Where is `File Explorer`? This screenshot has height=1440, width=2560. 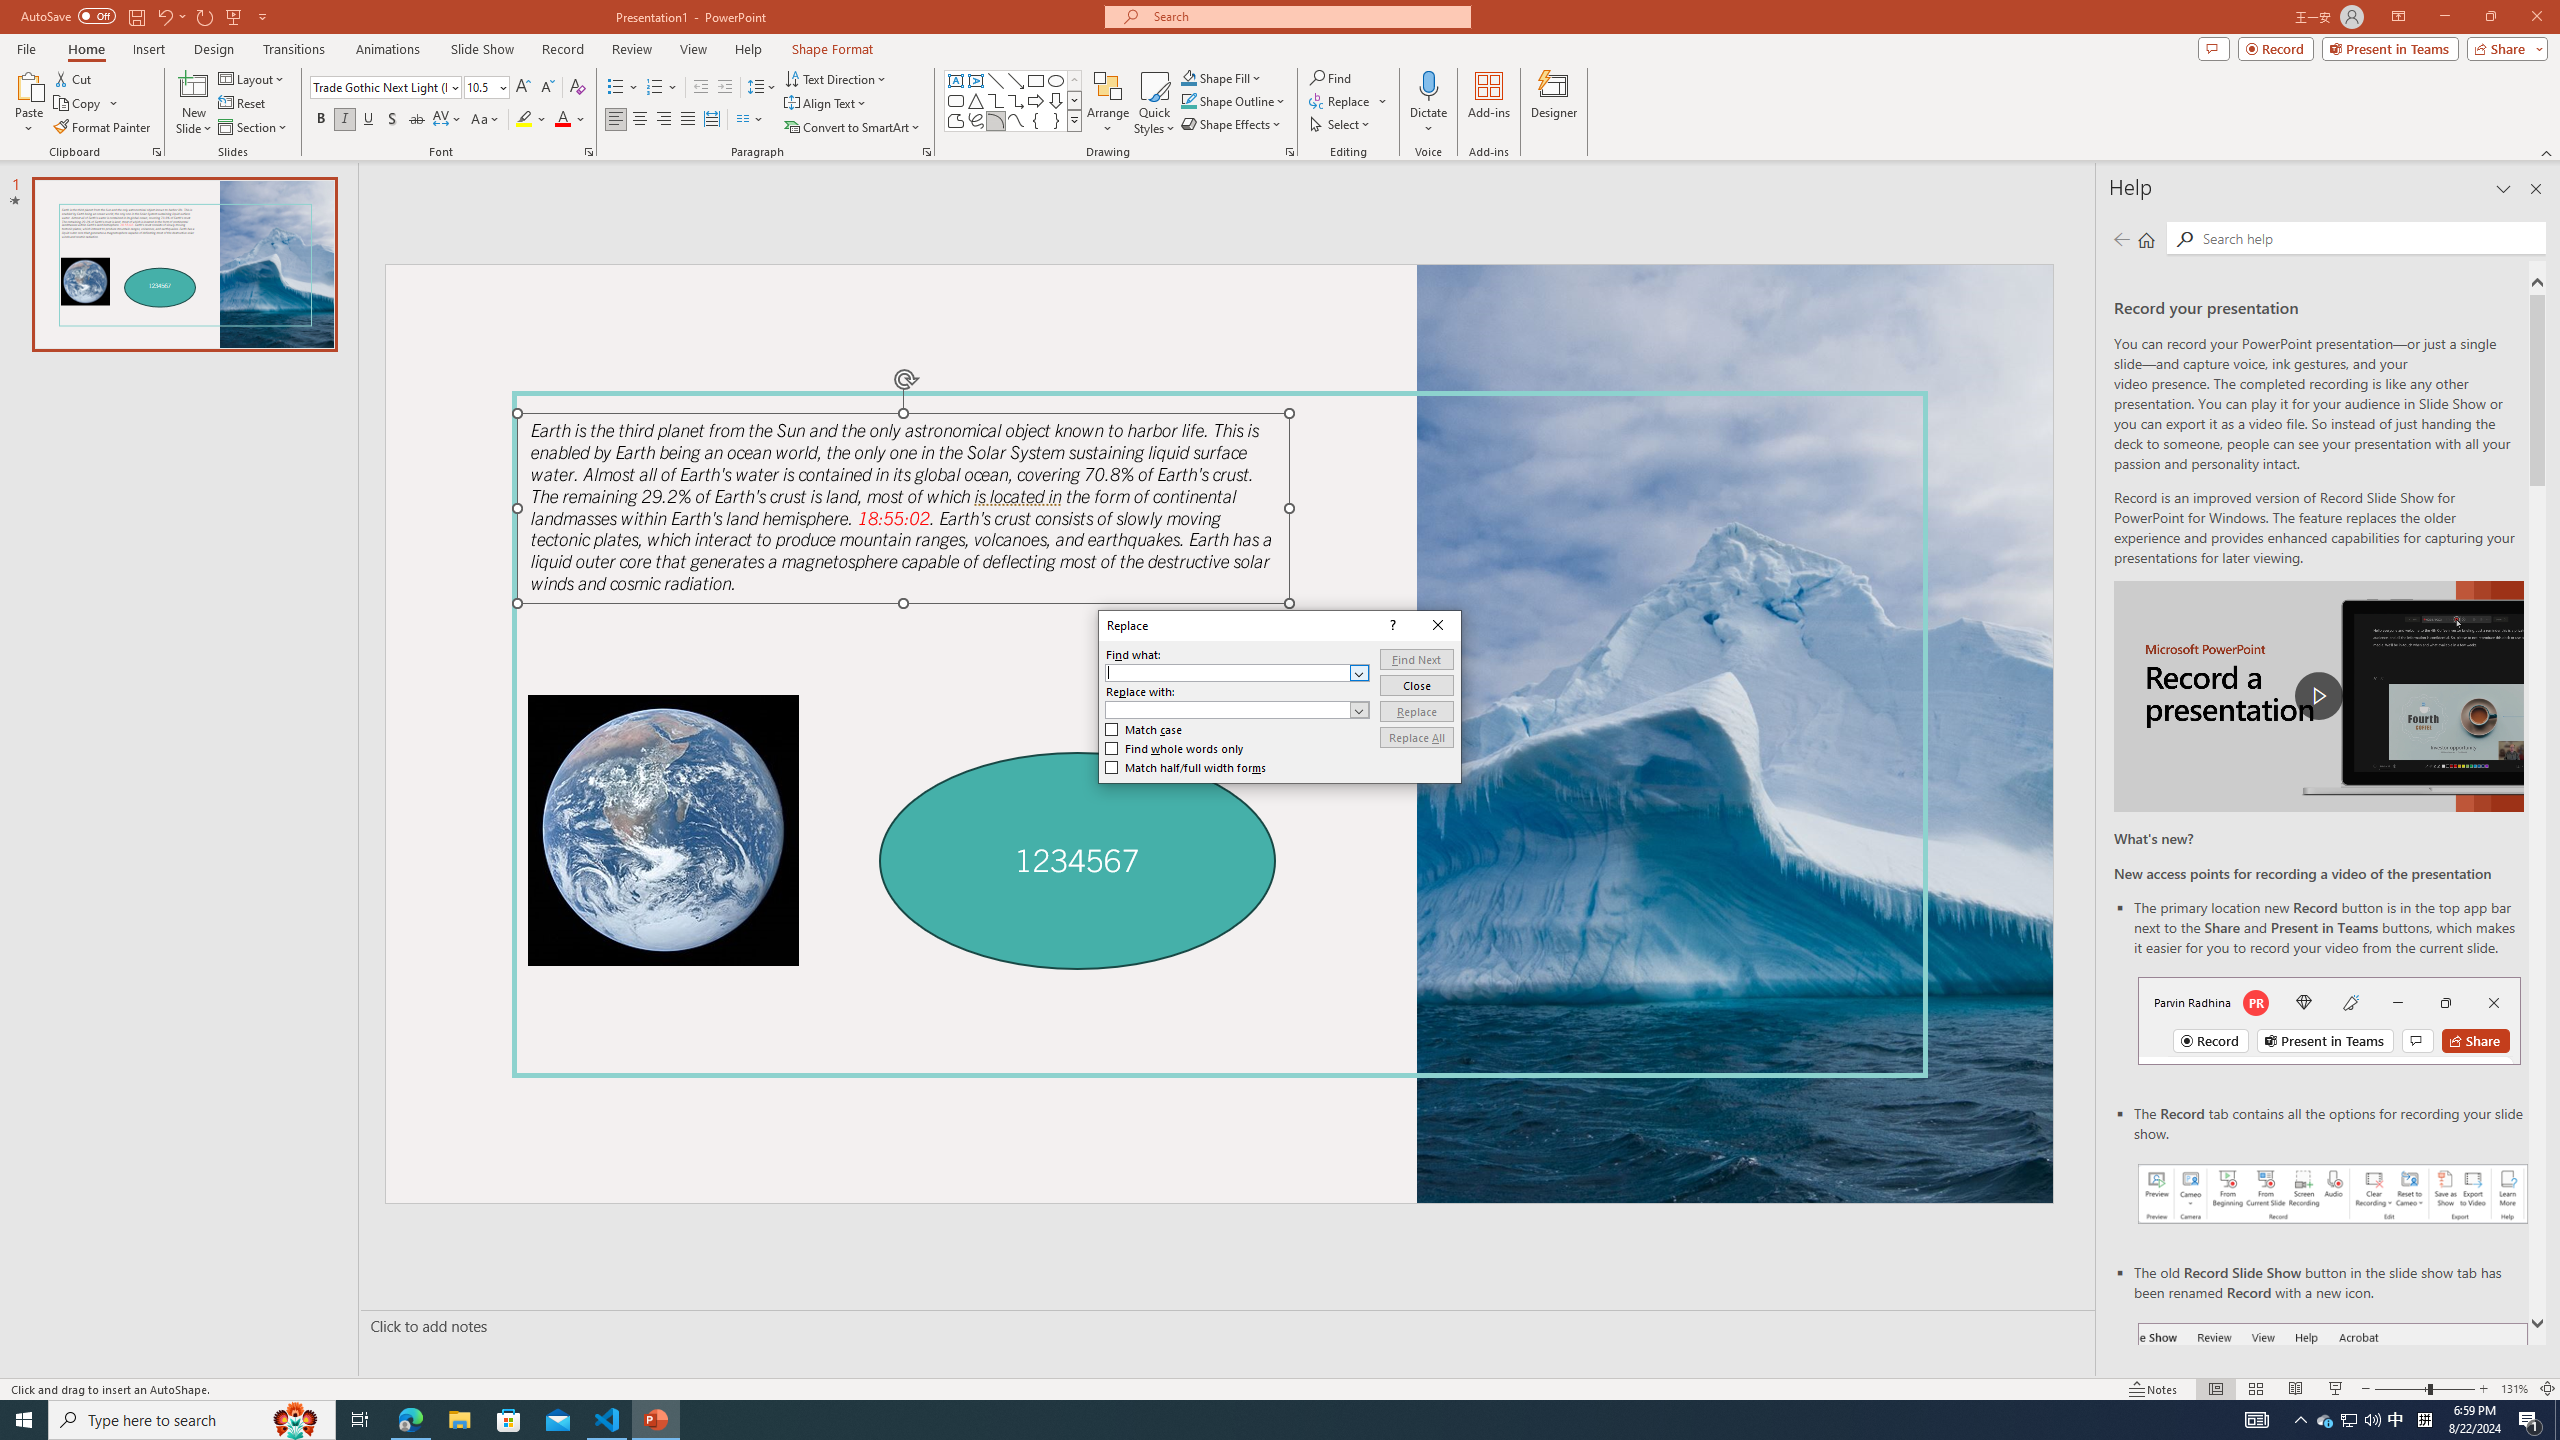 File Explorer is located at coordinates (254, 128).